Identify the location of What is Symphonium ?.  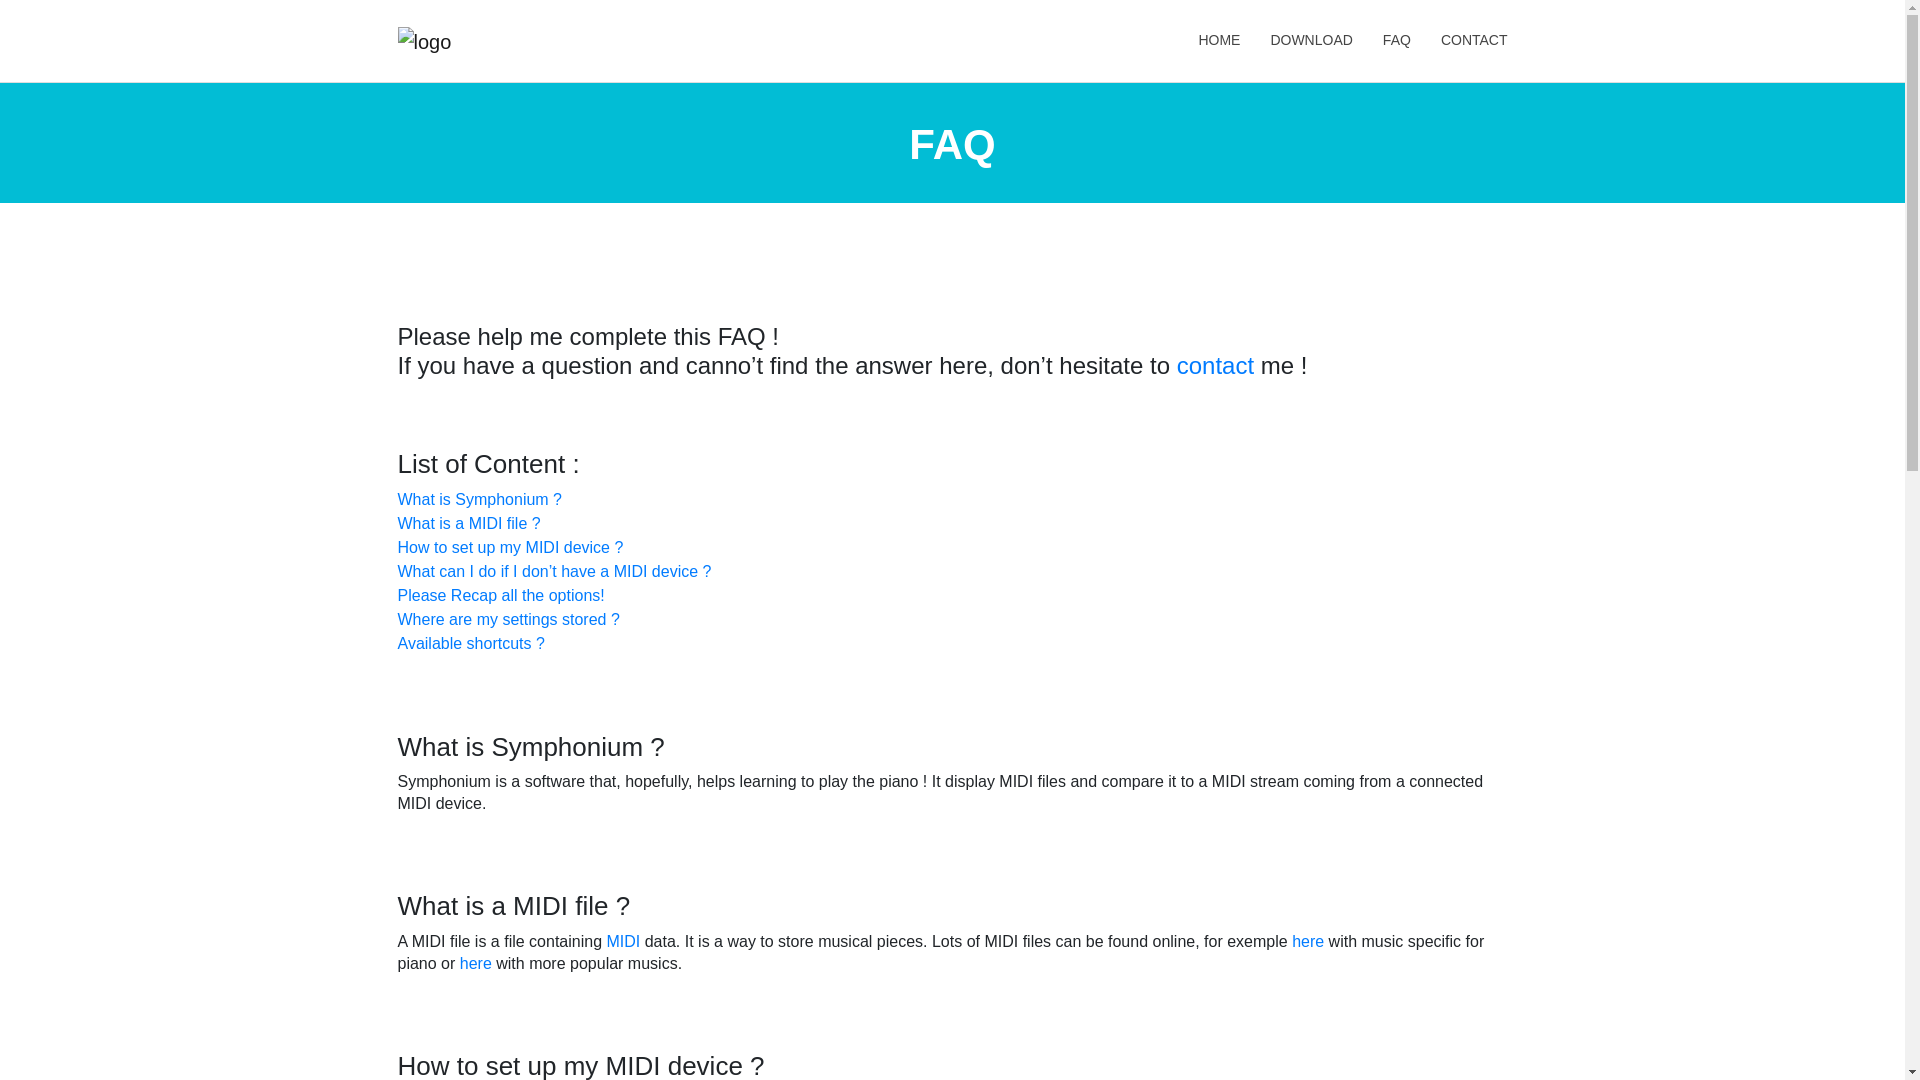
(480, 499).